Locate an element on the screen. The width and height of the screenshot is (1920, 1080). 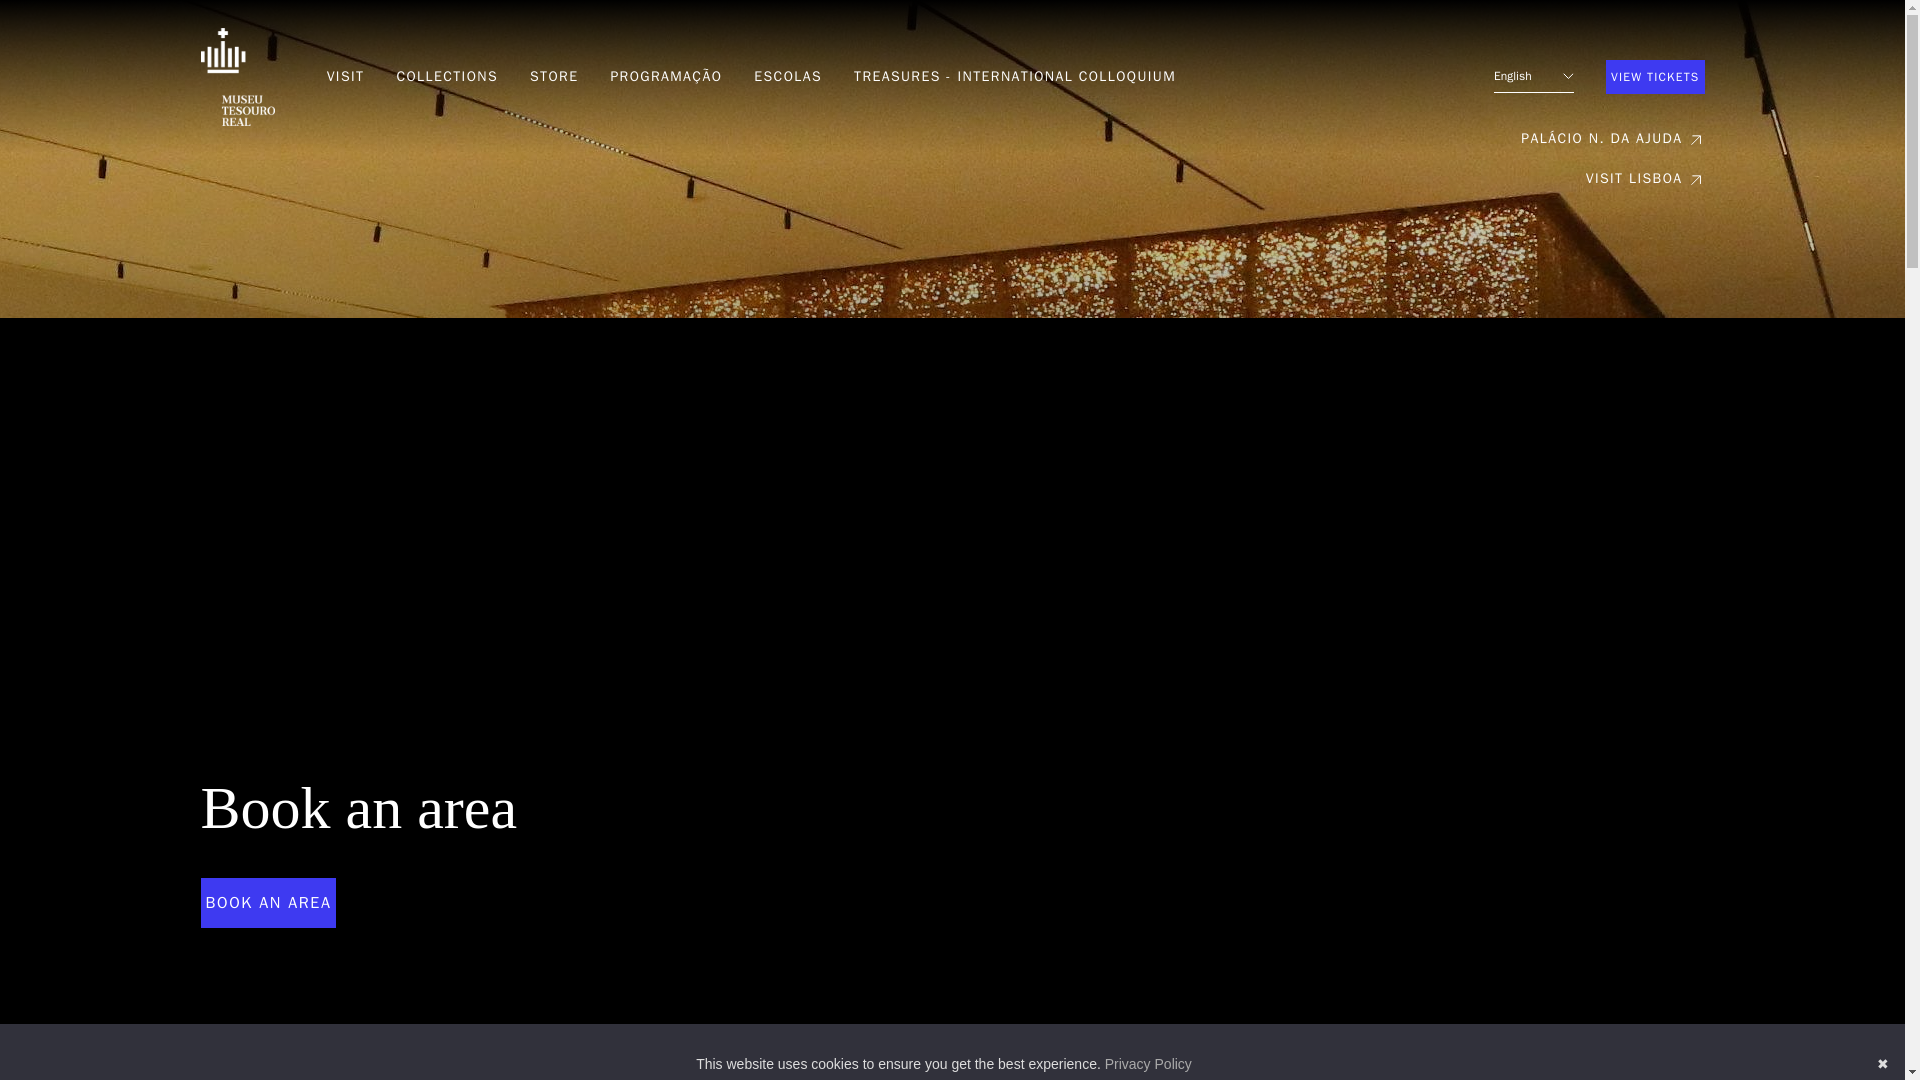
TREASURES - INTERNATIONAL COLLOQUIUM is located at coordinates (1014, 77).